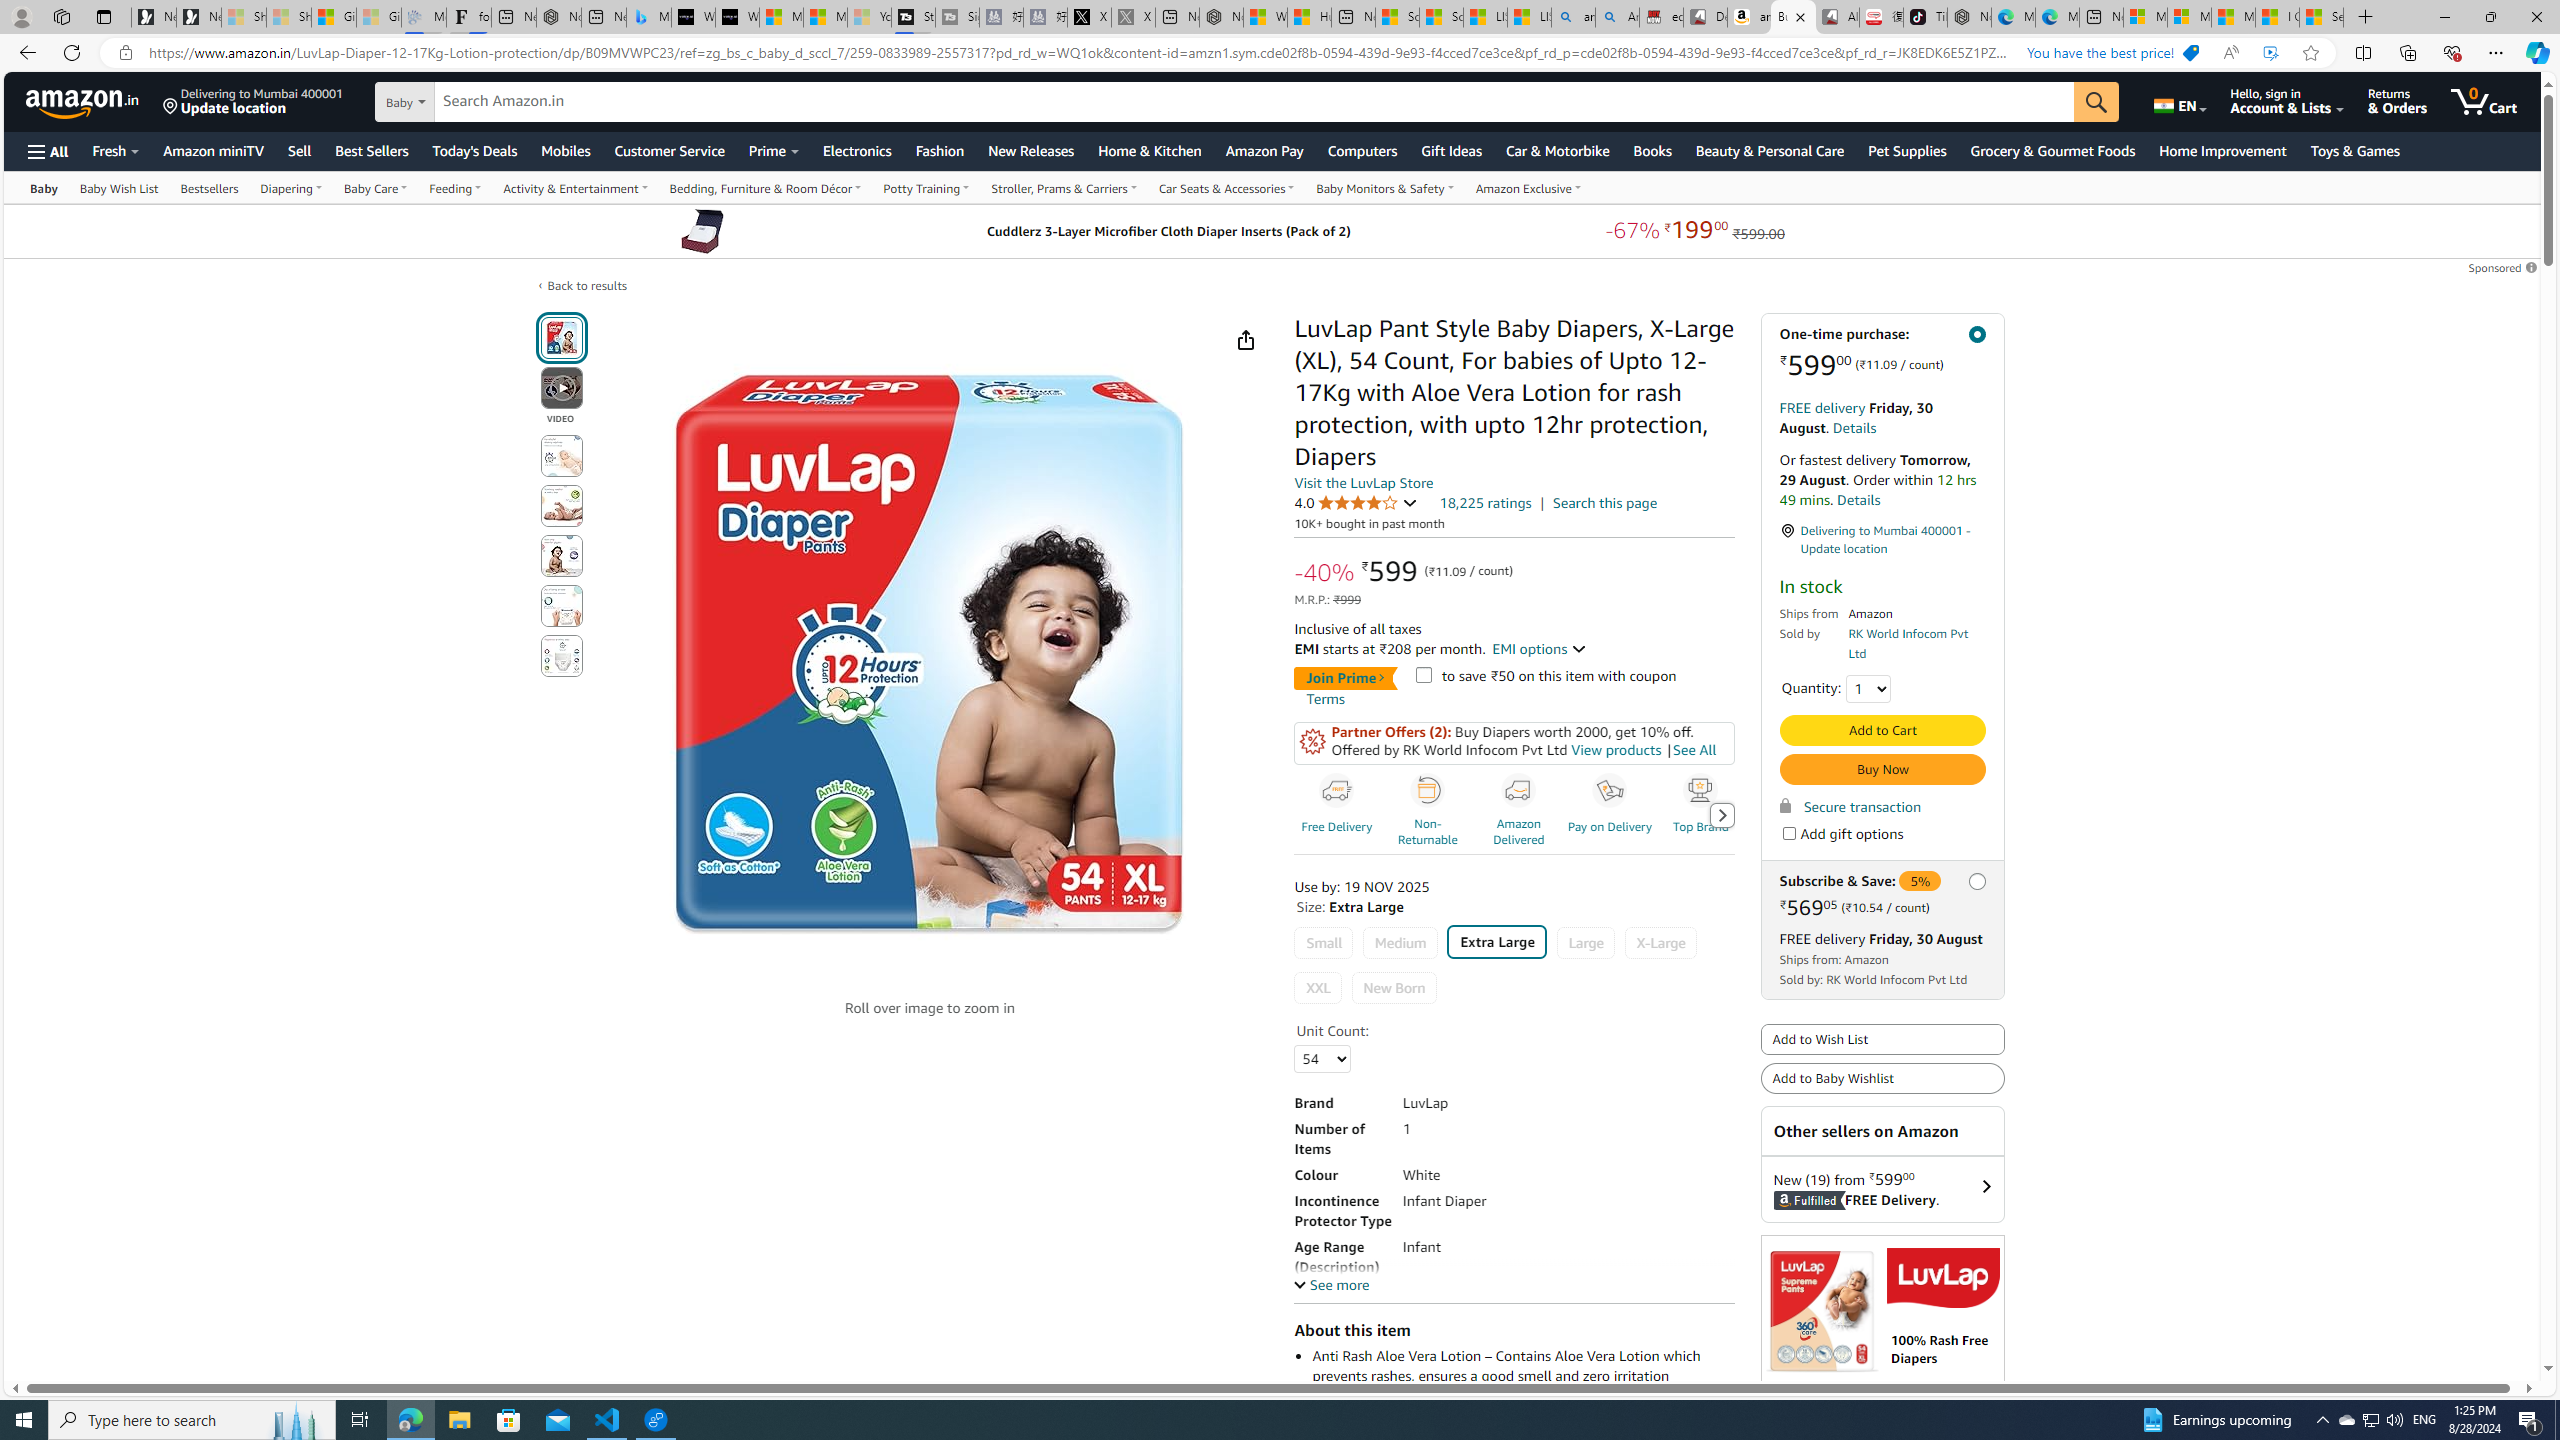  I want to click on Top Brand, so click(1699, 791).